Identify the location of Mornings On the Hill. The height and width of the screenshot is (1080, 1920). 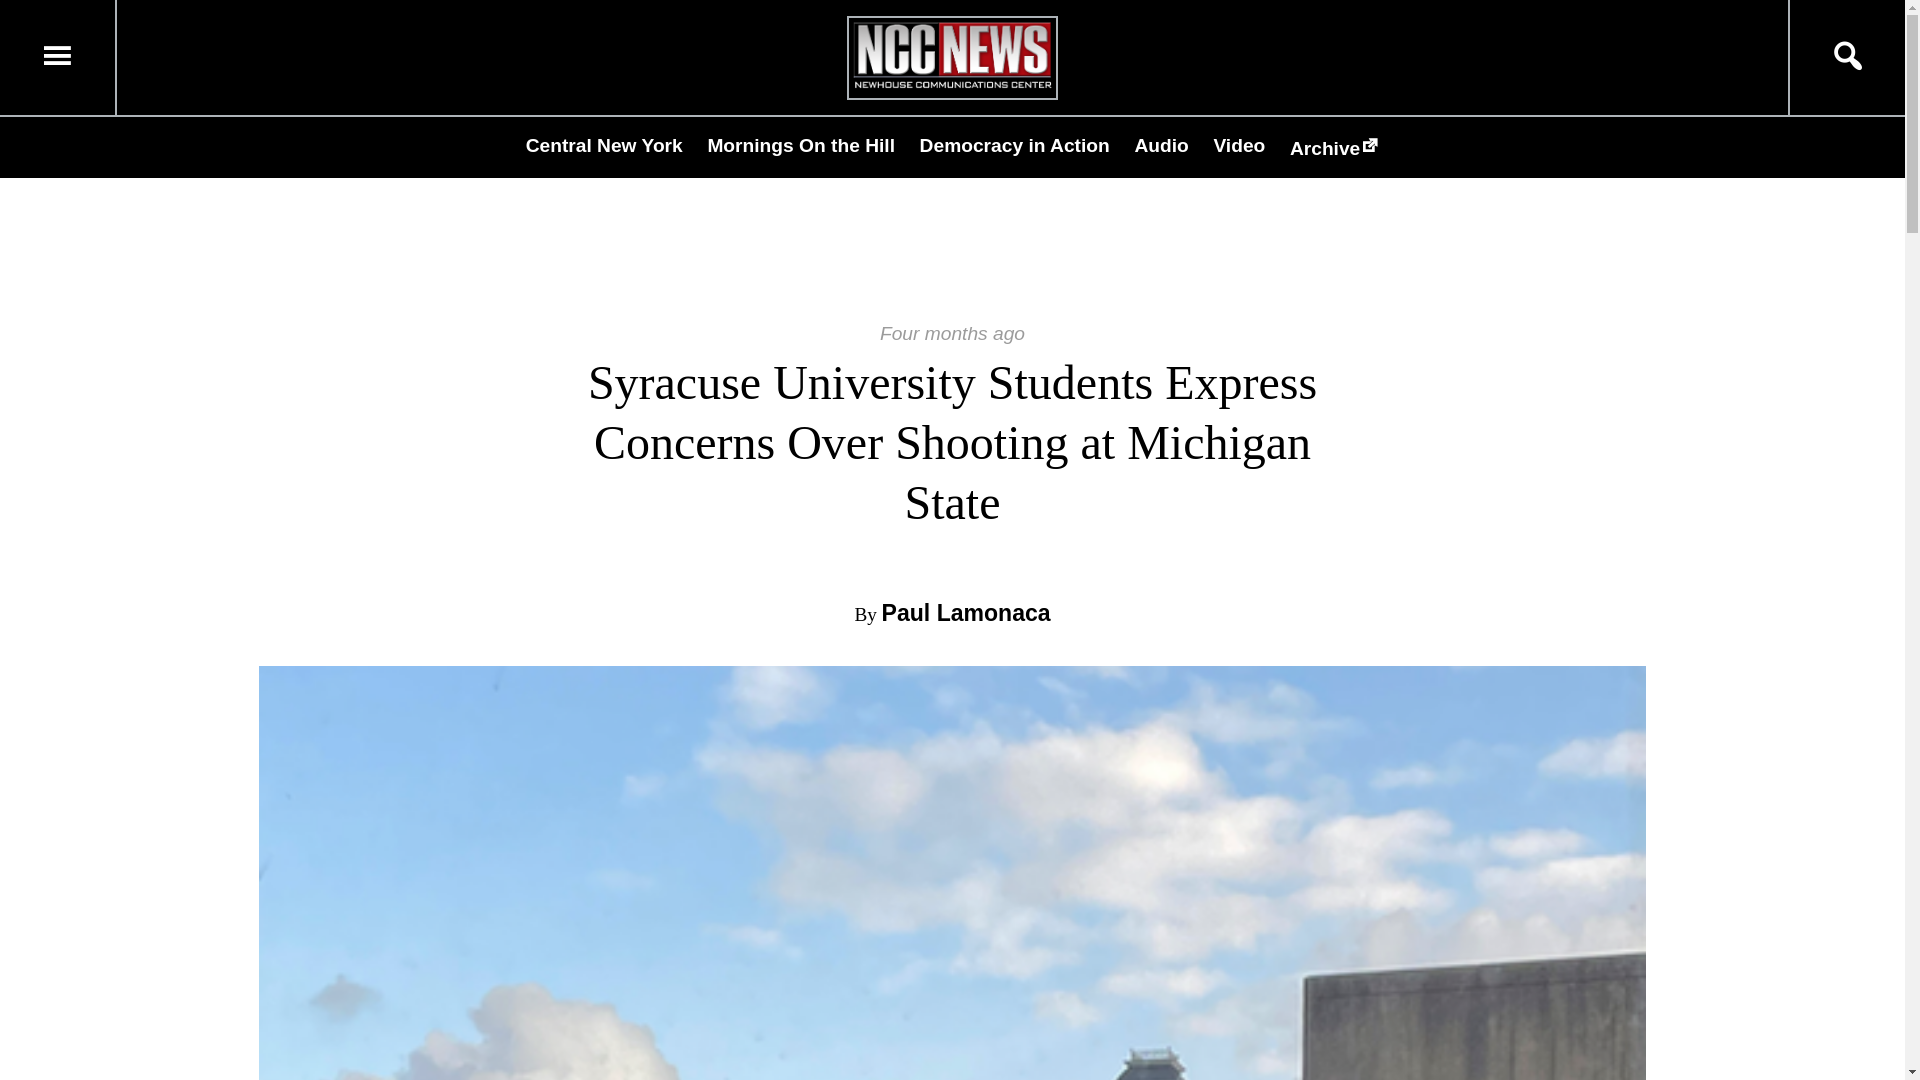
(800, 145).